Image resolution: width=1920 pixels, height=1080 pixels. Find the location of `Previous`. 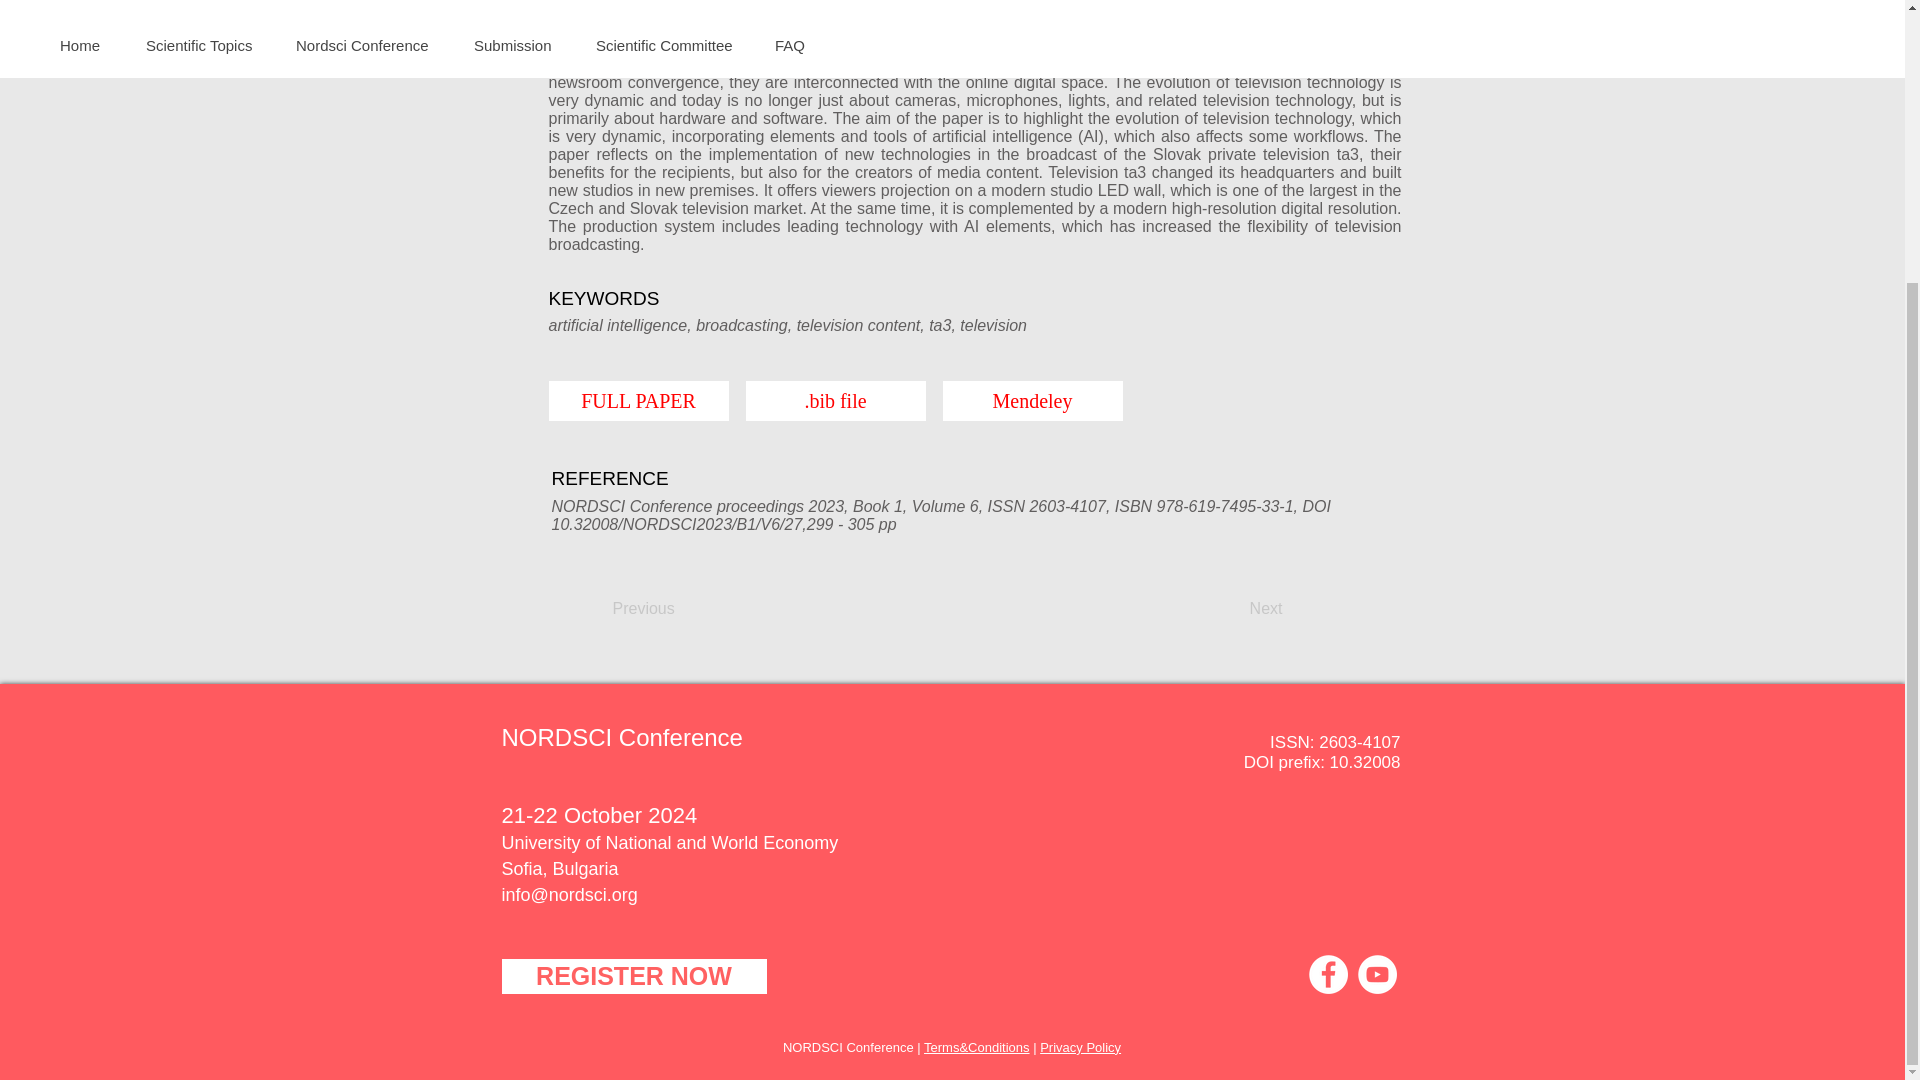

Previous is located at coordinates (678, 608).